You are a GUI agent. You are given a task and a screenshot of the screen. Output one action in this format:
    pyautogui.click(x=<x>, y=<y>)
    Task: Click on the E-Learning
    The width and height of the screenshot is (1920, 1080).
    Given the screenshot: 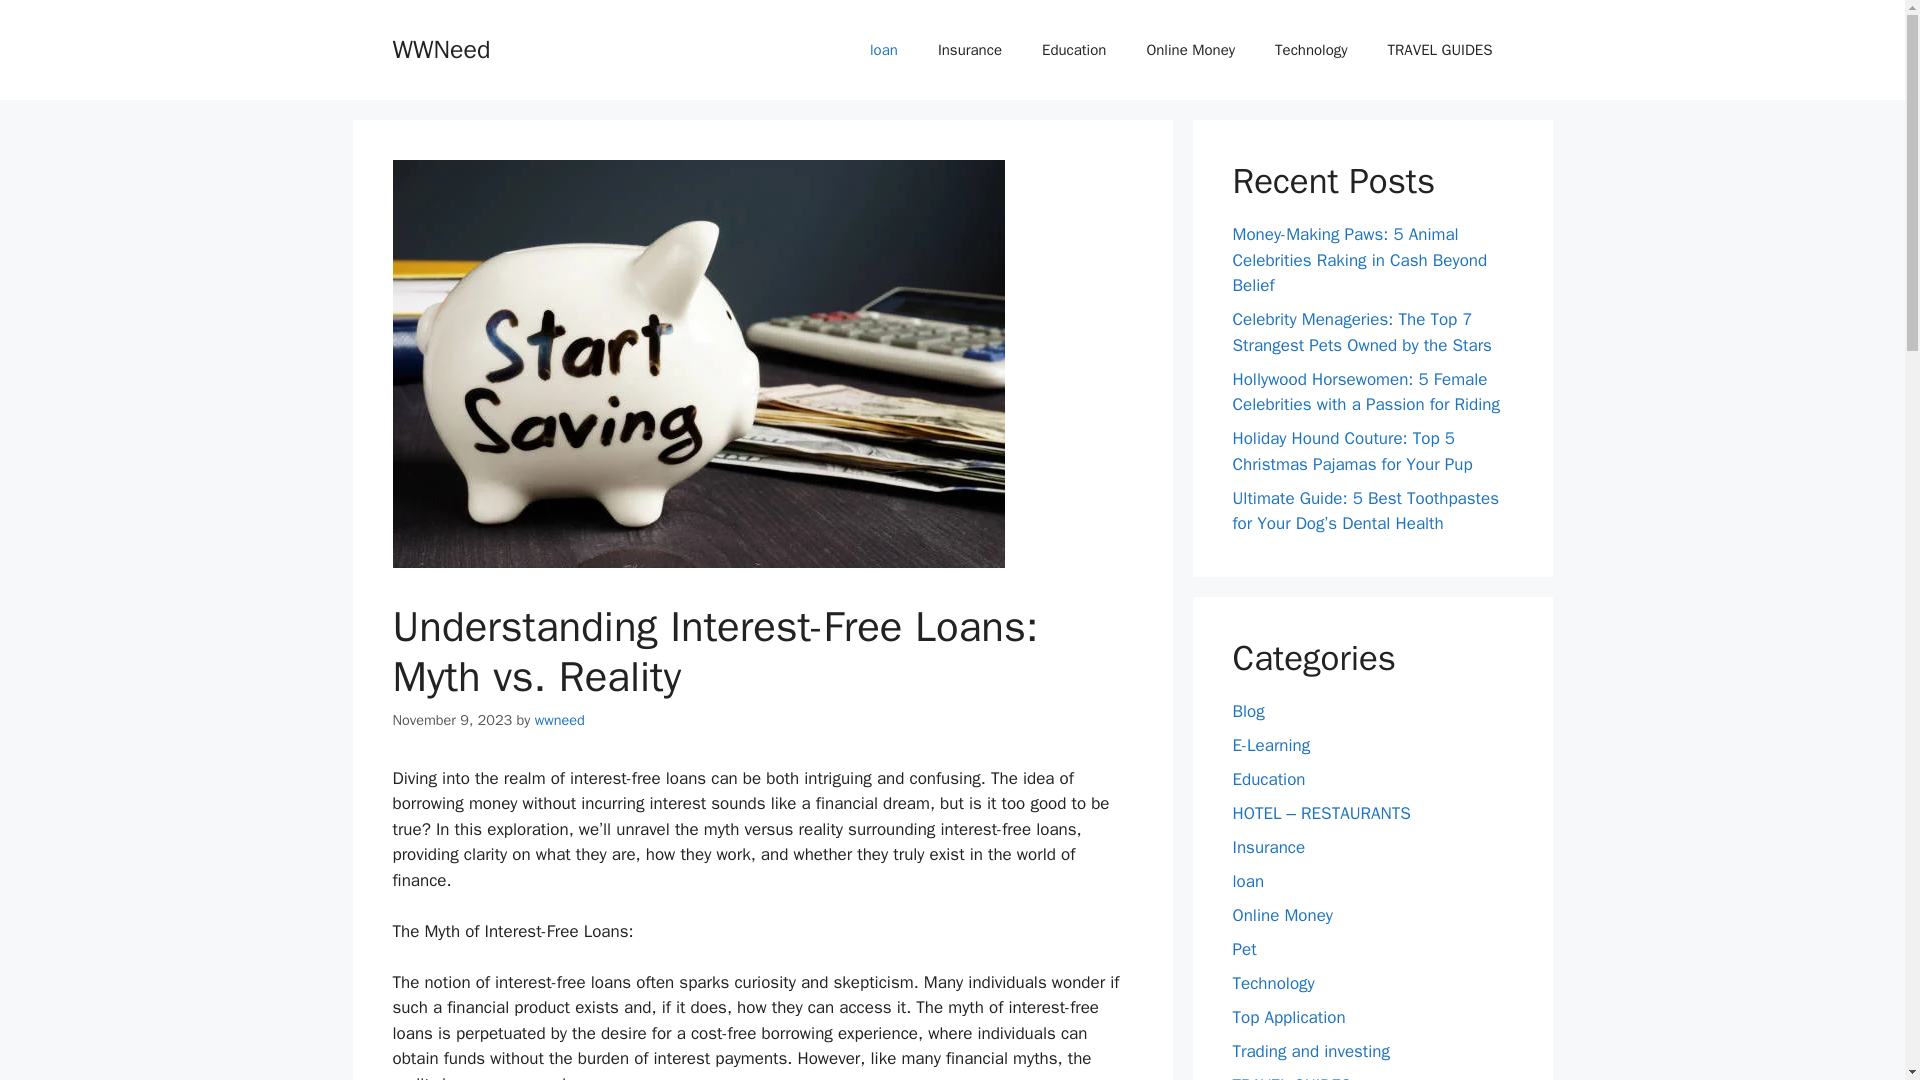 What is the action you would take?
    pyautogui.click(x=1270, y=744)
    